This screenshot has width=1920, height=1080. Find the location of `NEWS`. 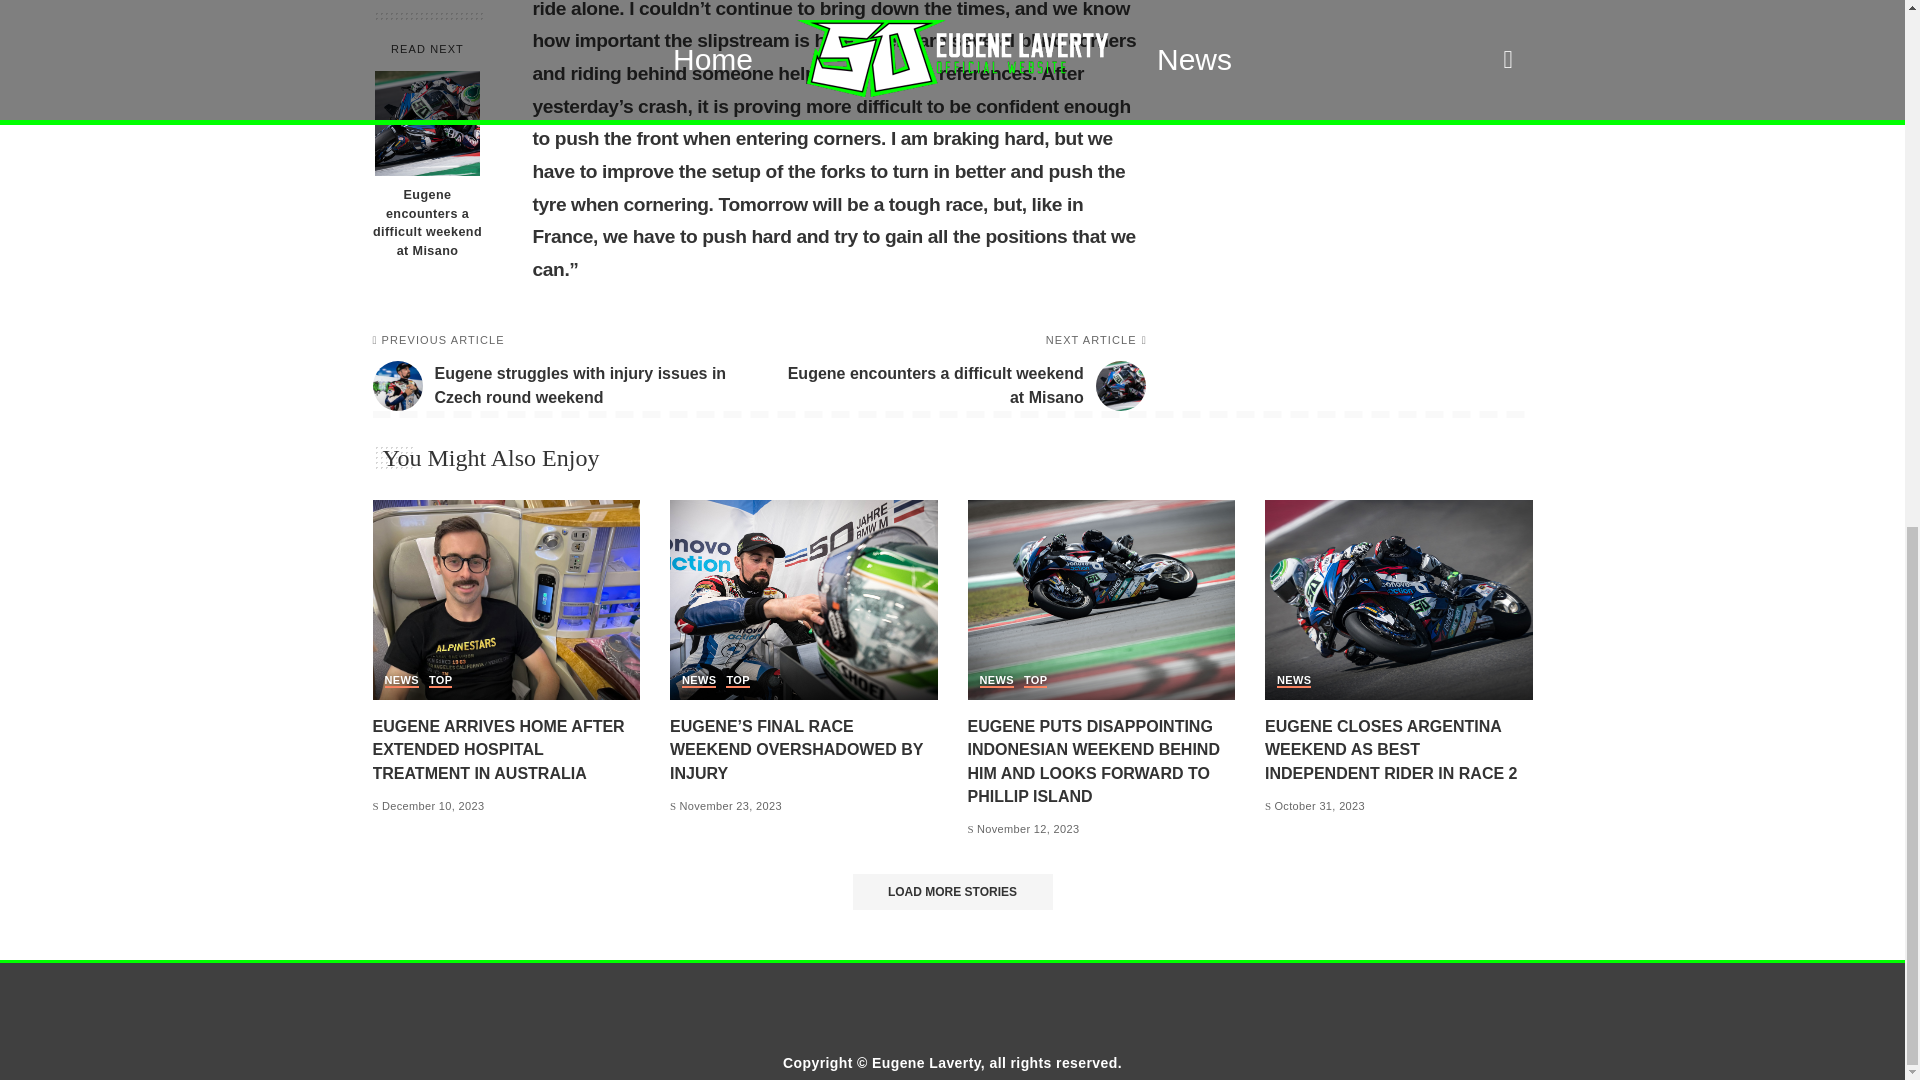

NEWS is located at coordinates (996, 681).